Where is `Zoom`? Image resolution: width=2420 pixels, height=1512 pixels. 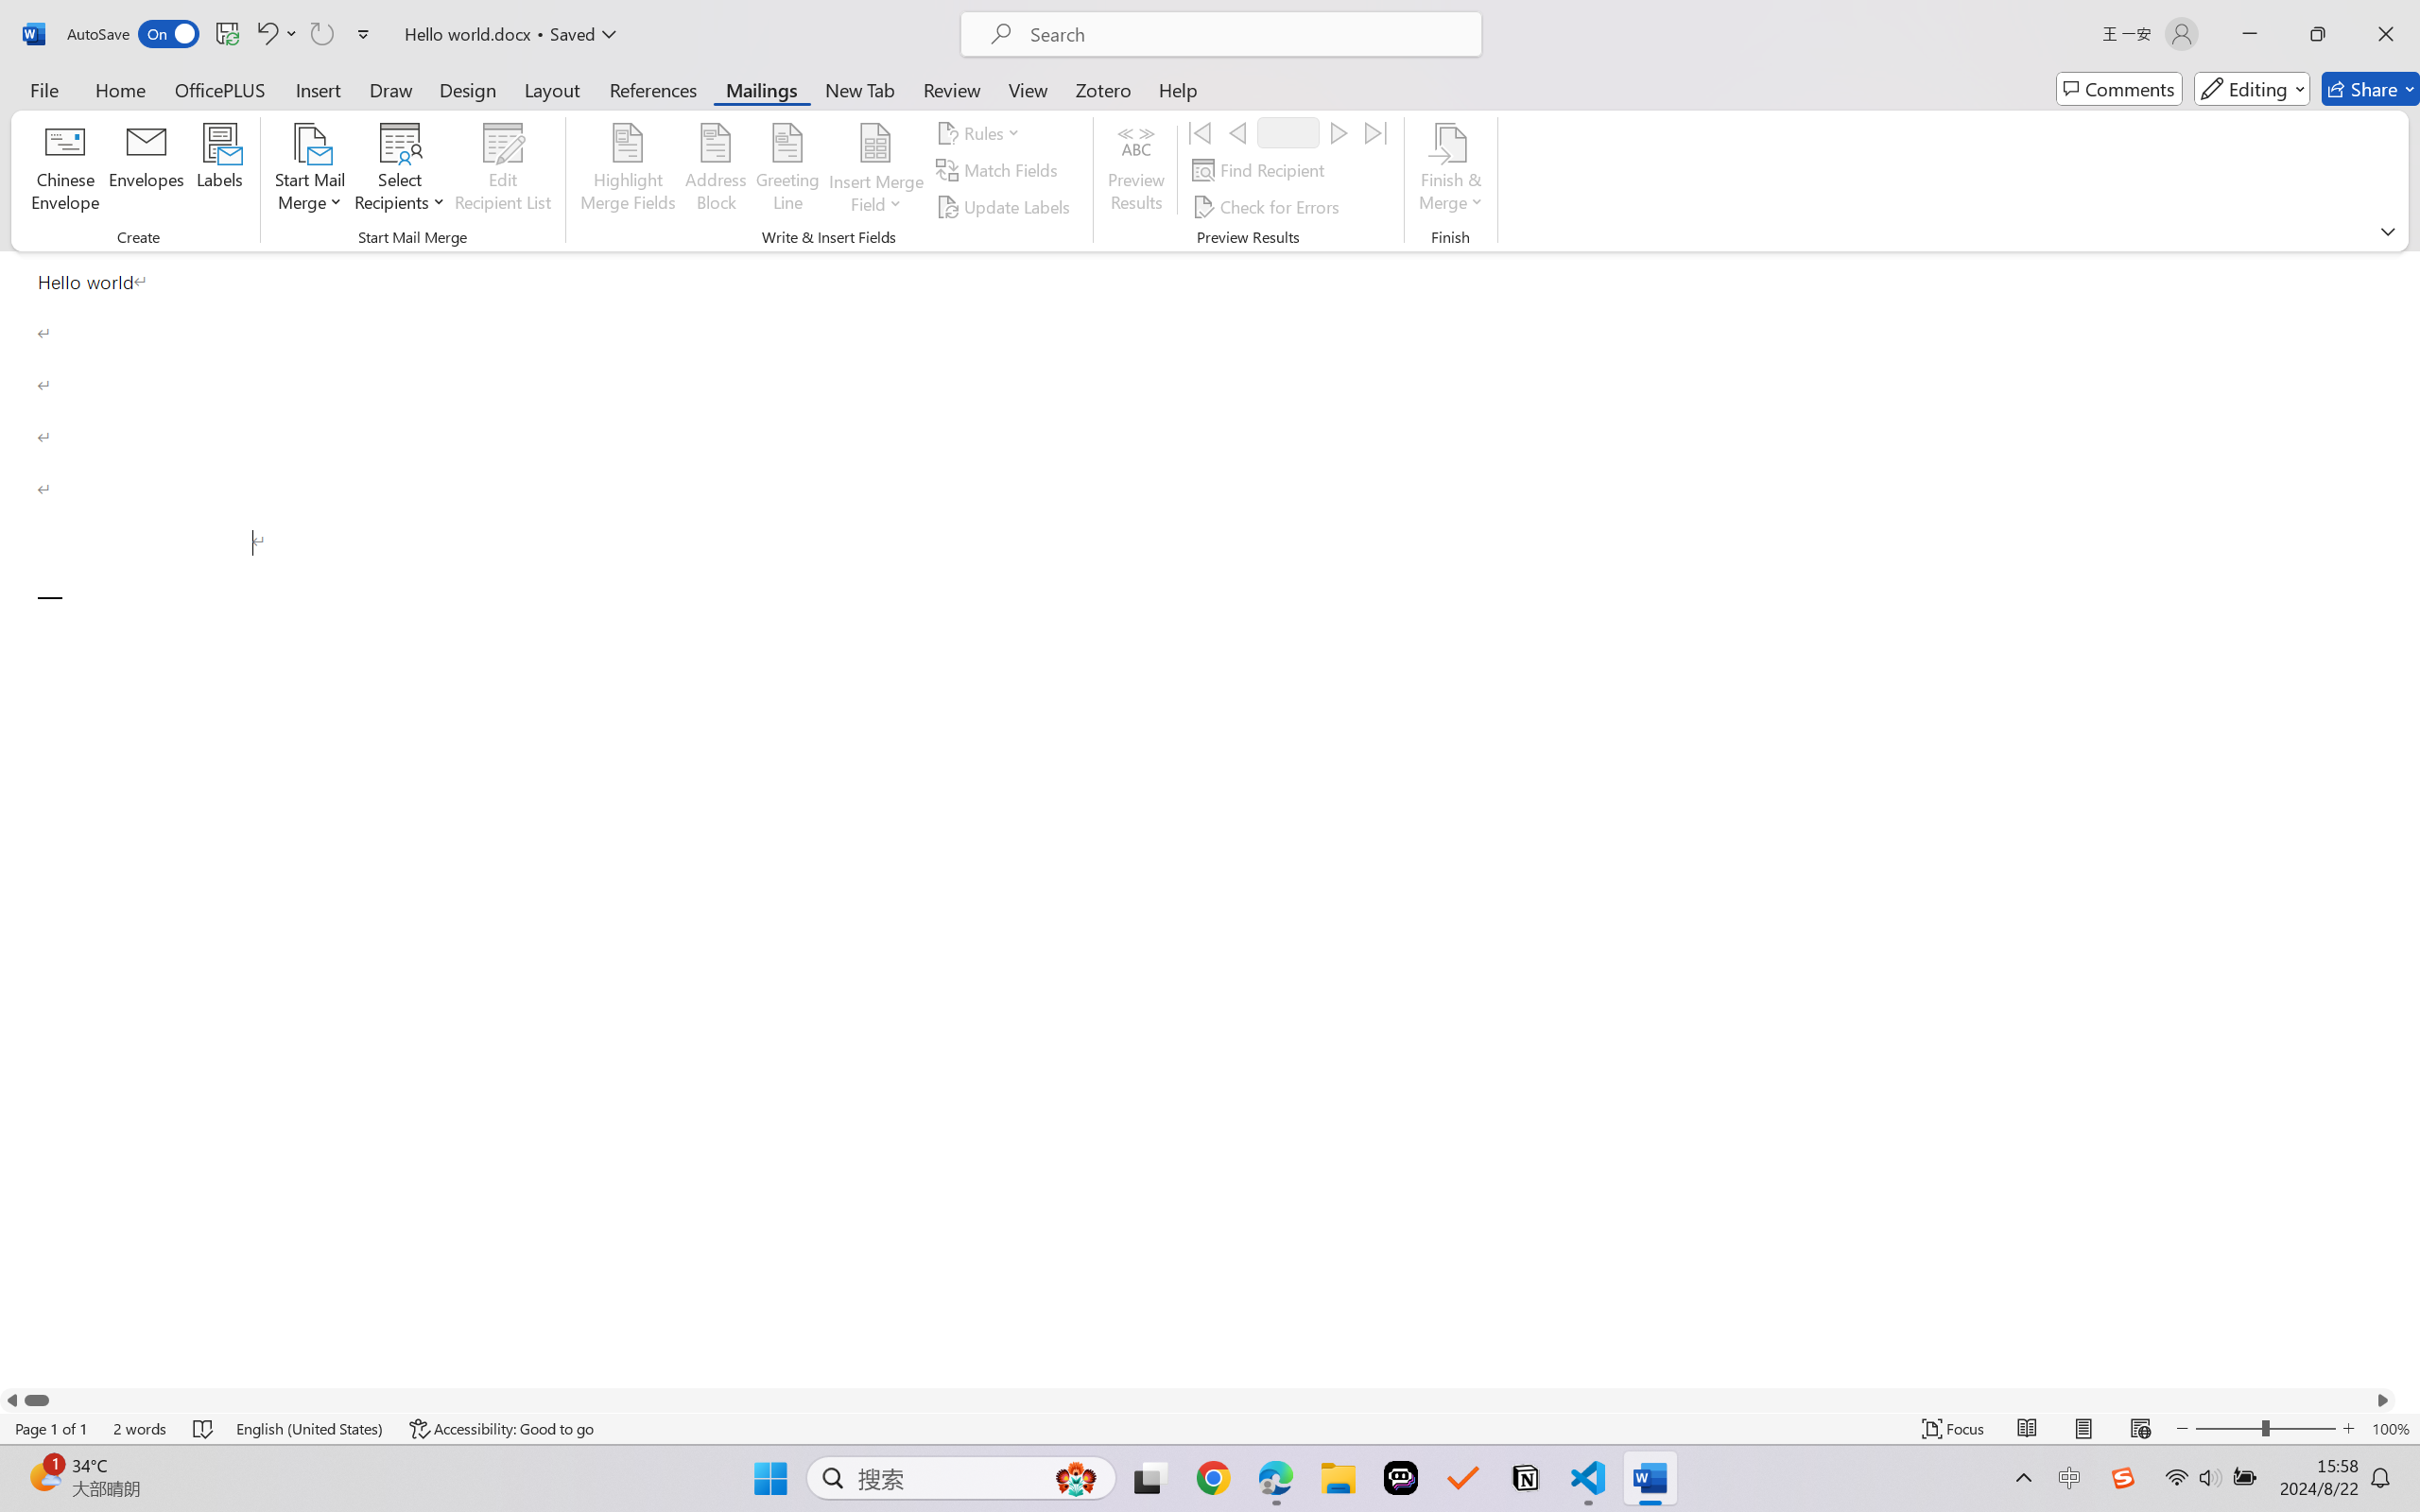
Zoom is located at coordinates (2265, 1429).